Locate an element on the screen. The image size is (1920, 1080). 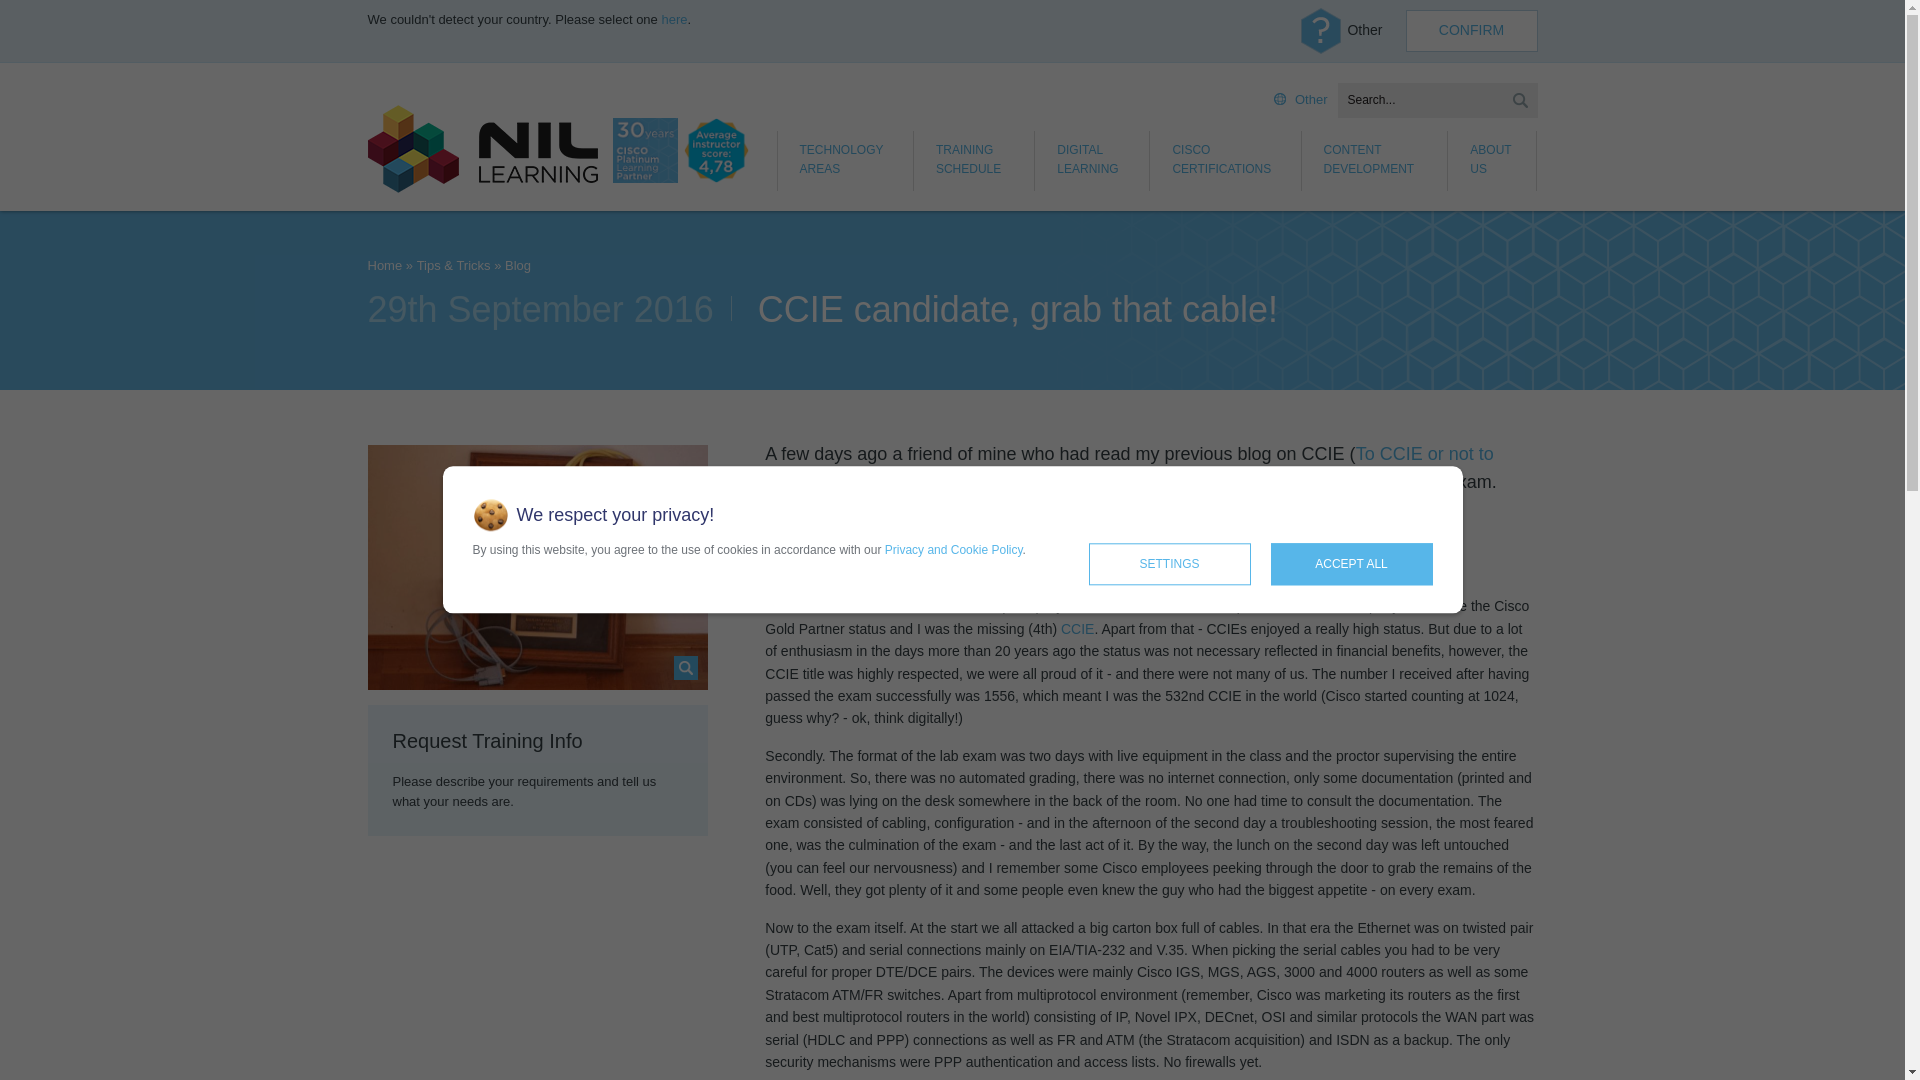
About NIL Learning is located at coordinates (1492, 160).